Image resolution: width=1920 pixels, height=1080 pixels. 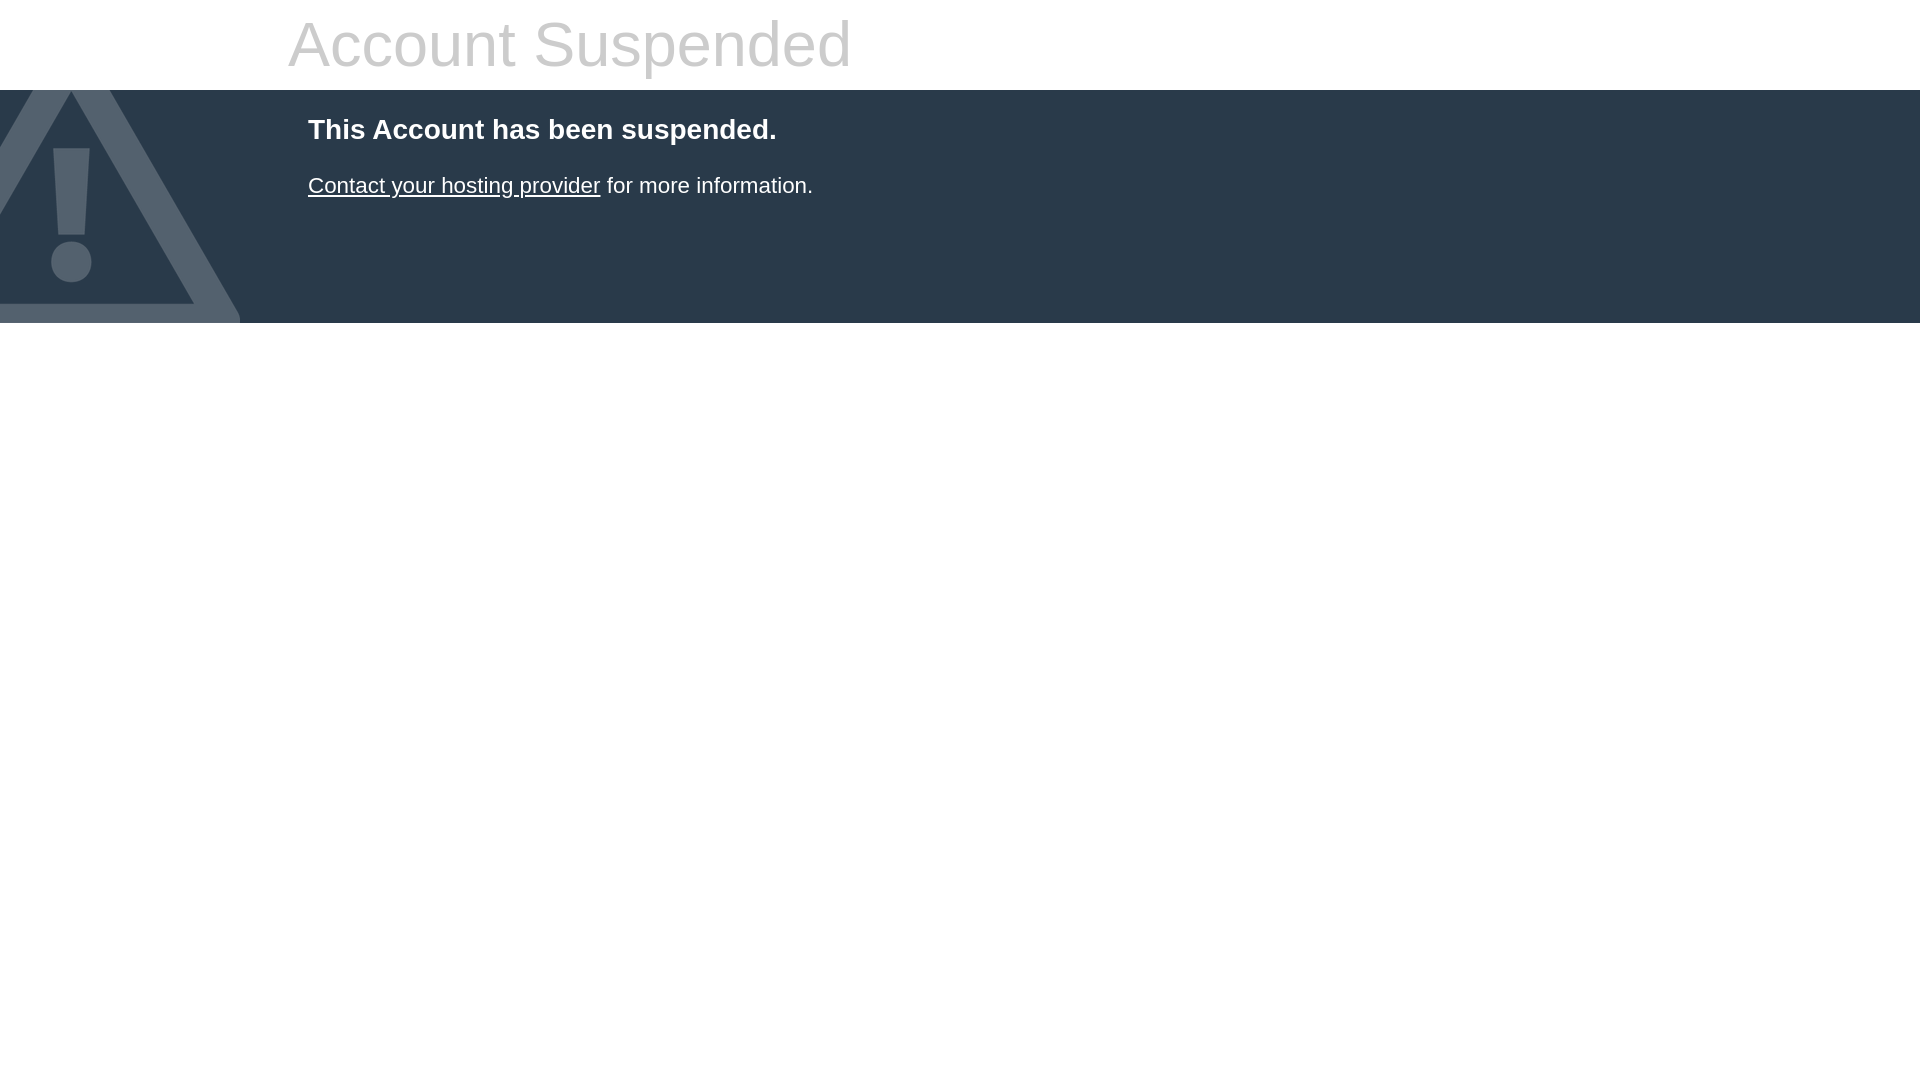 I want to click on Contact your hosting provider, so click(x=453, y=184).